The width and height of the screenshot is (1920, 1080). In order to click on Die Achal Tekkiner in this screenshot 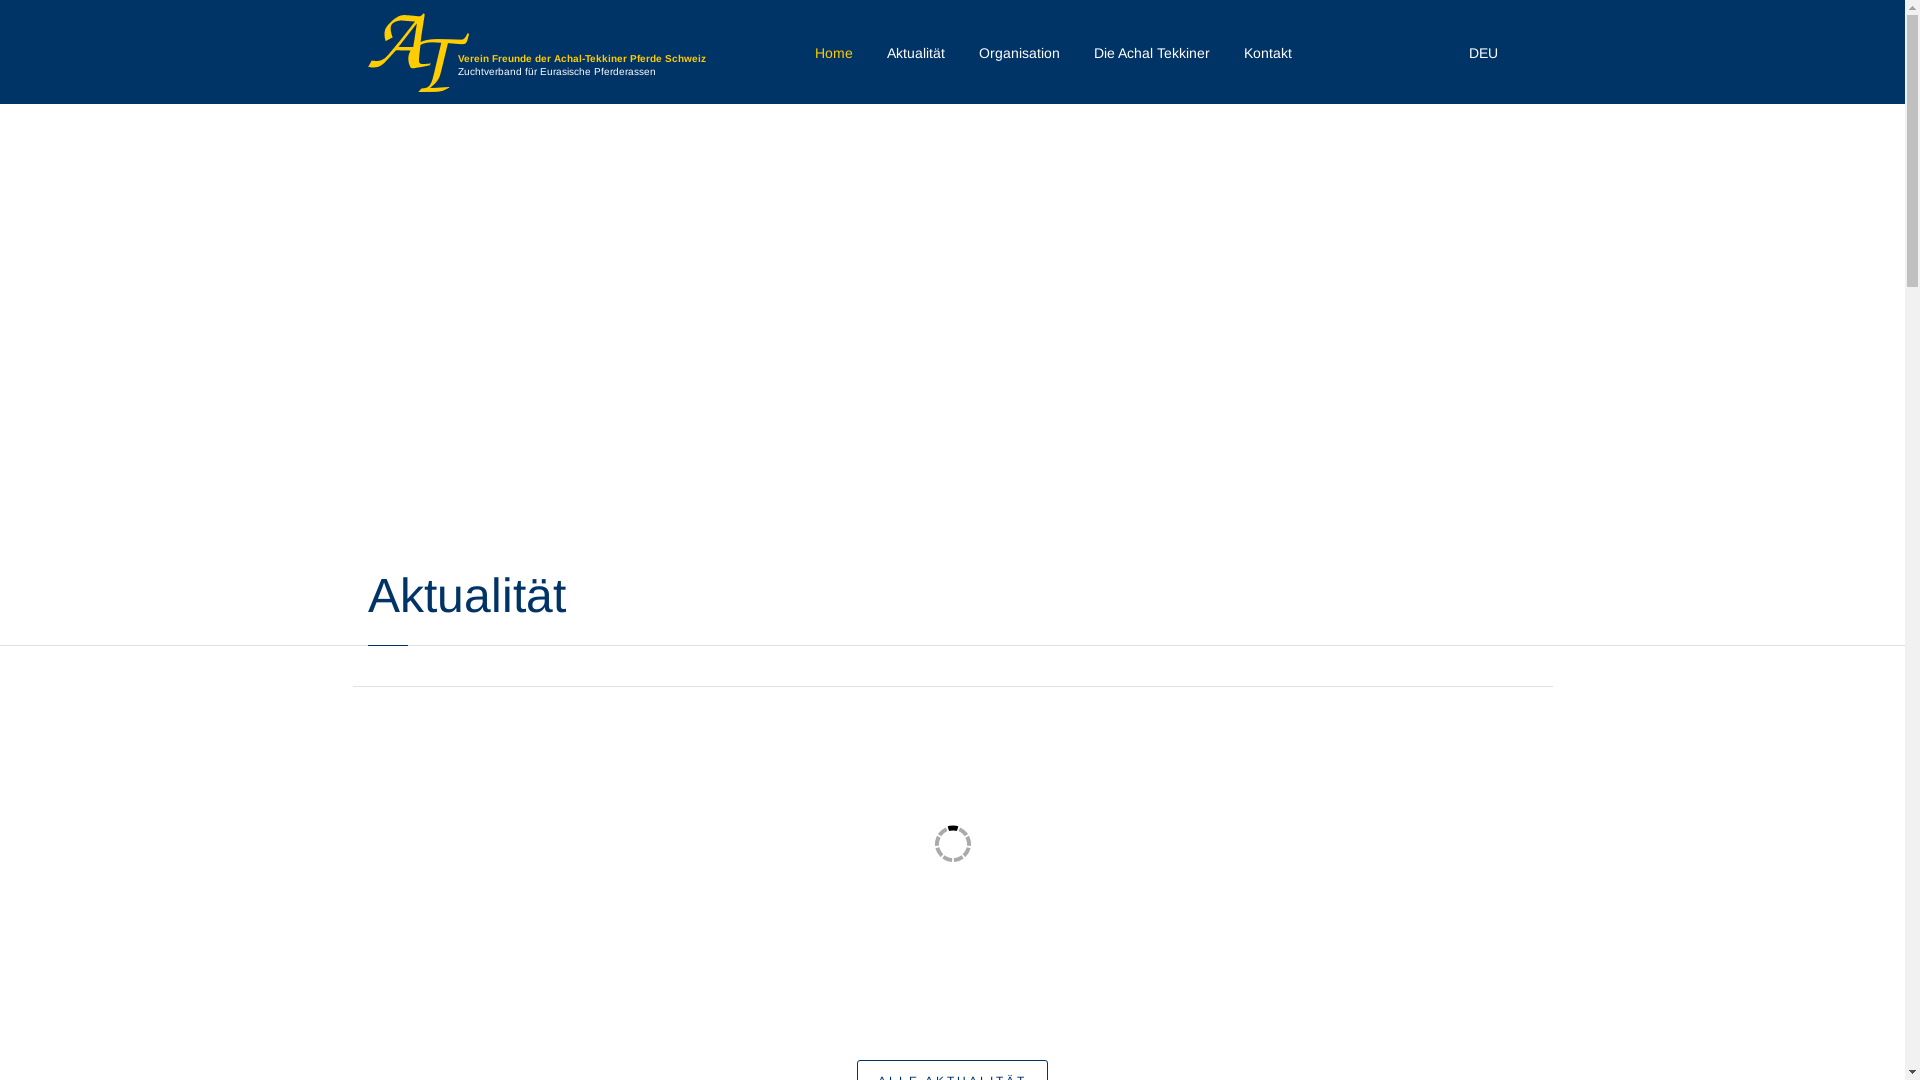, I will do `click(1152, 53)`.